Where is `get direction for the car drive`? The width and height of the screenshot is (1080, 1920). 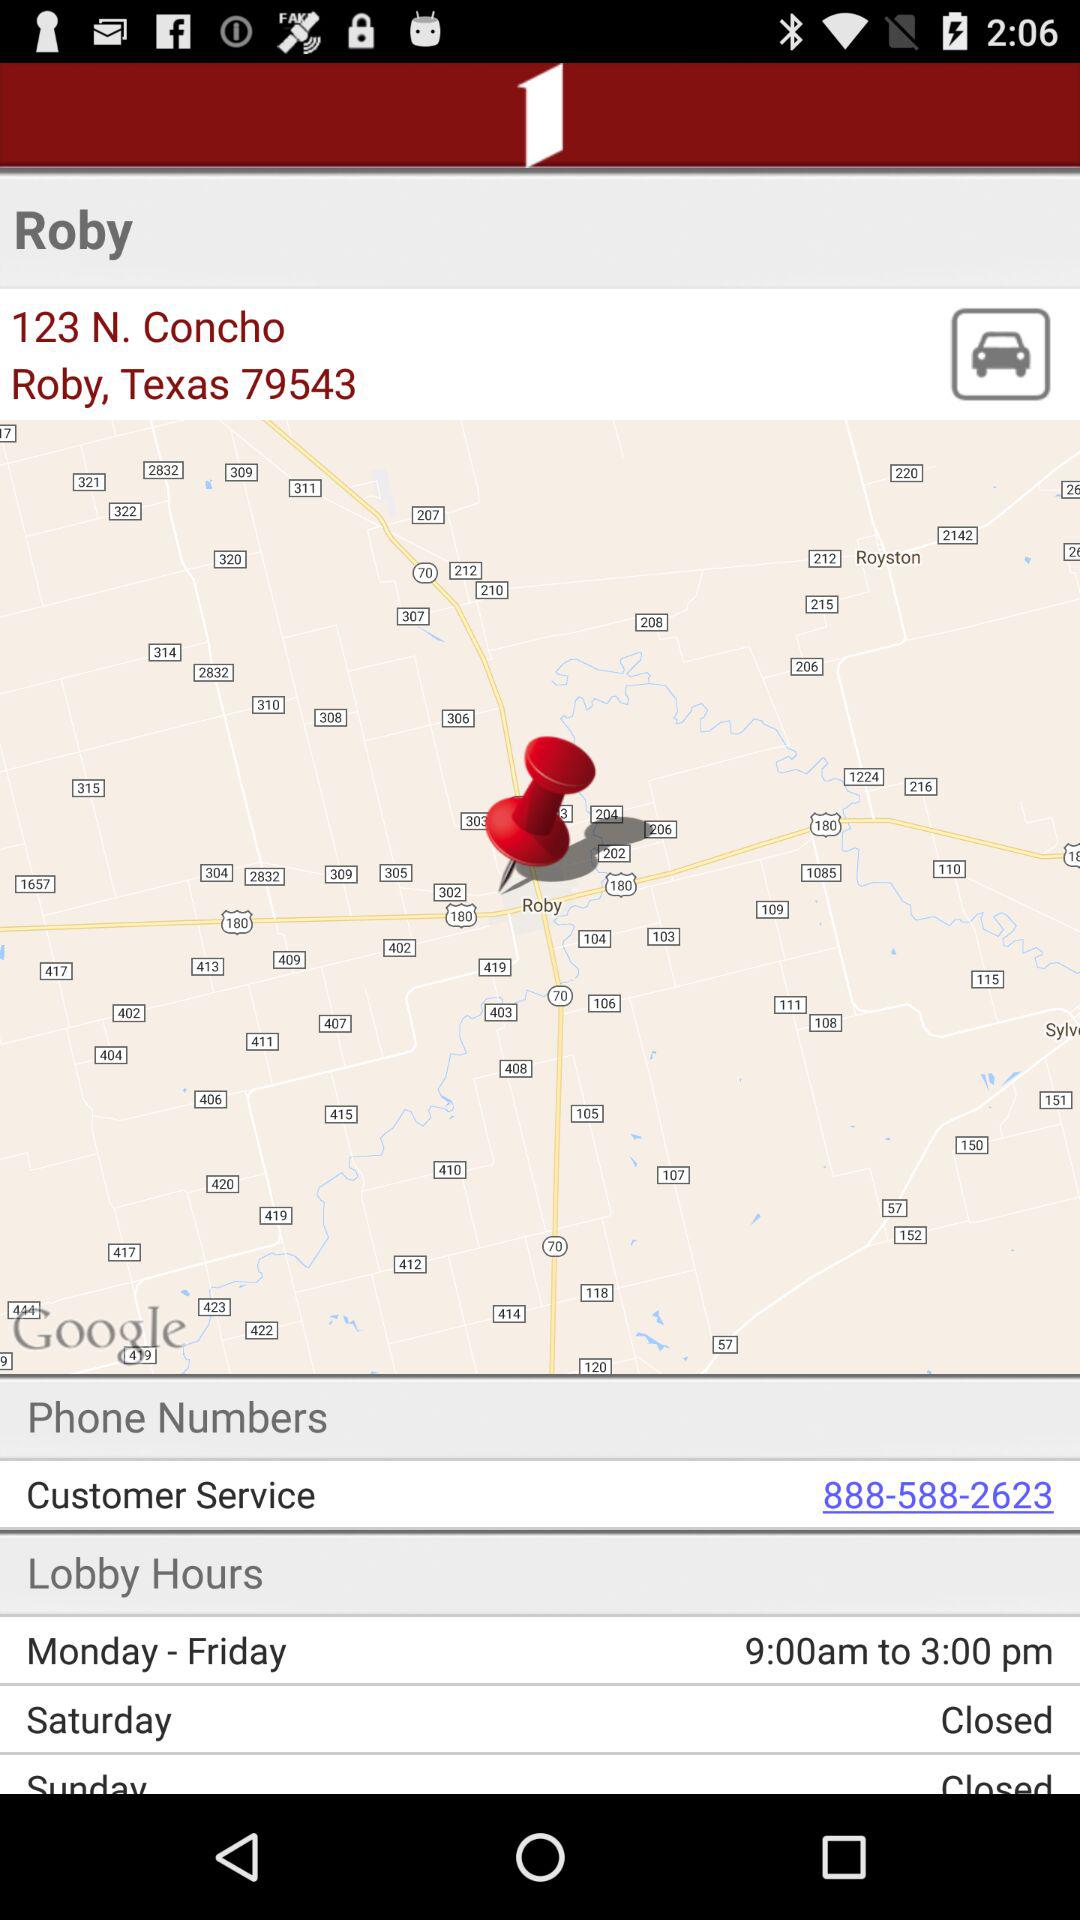
get direction for the car drive is located at coordinates (999, 354).